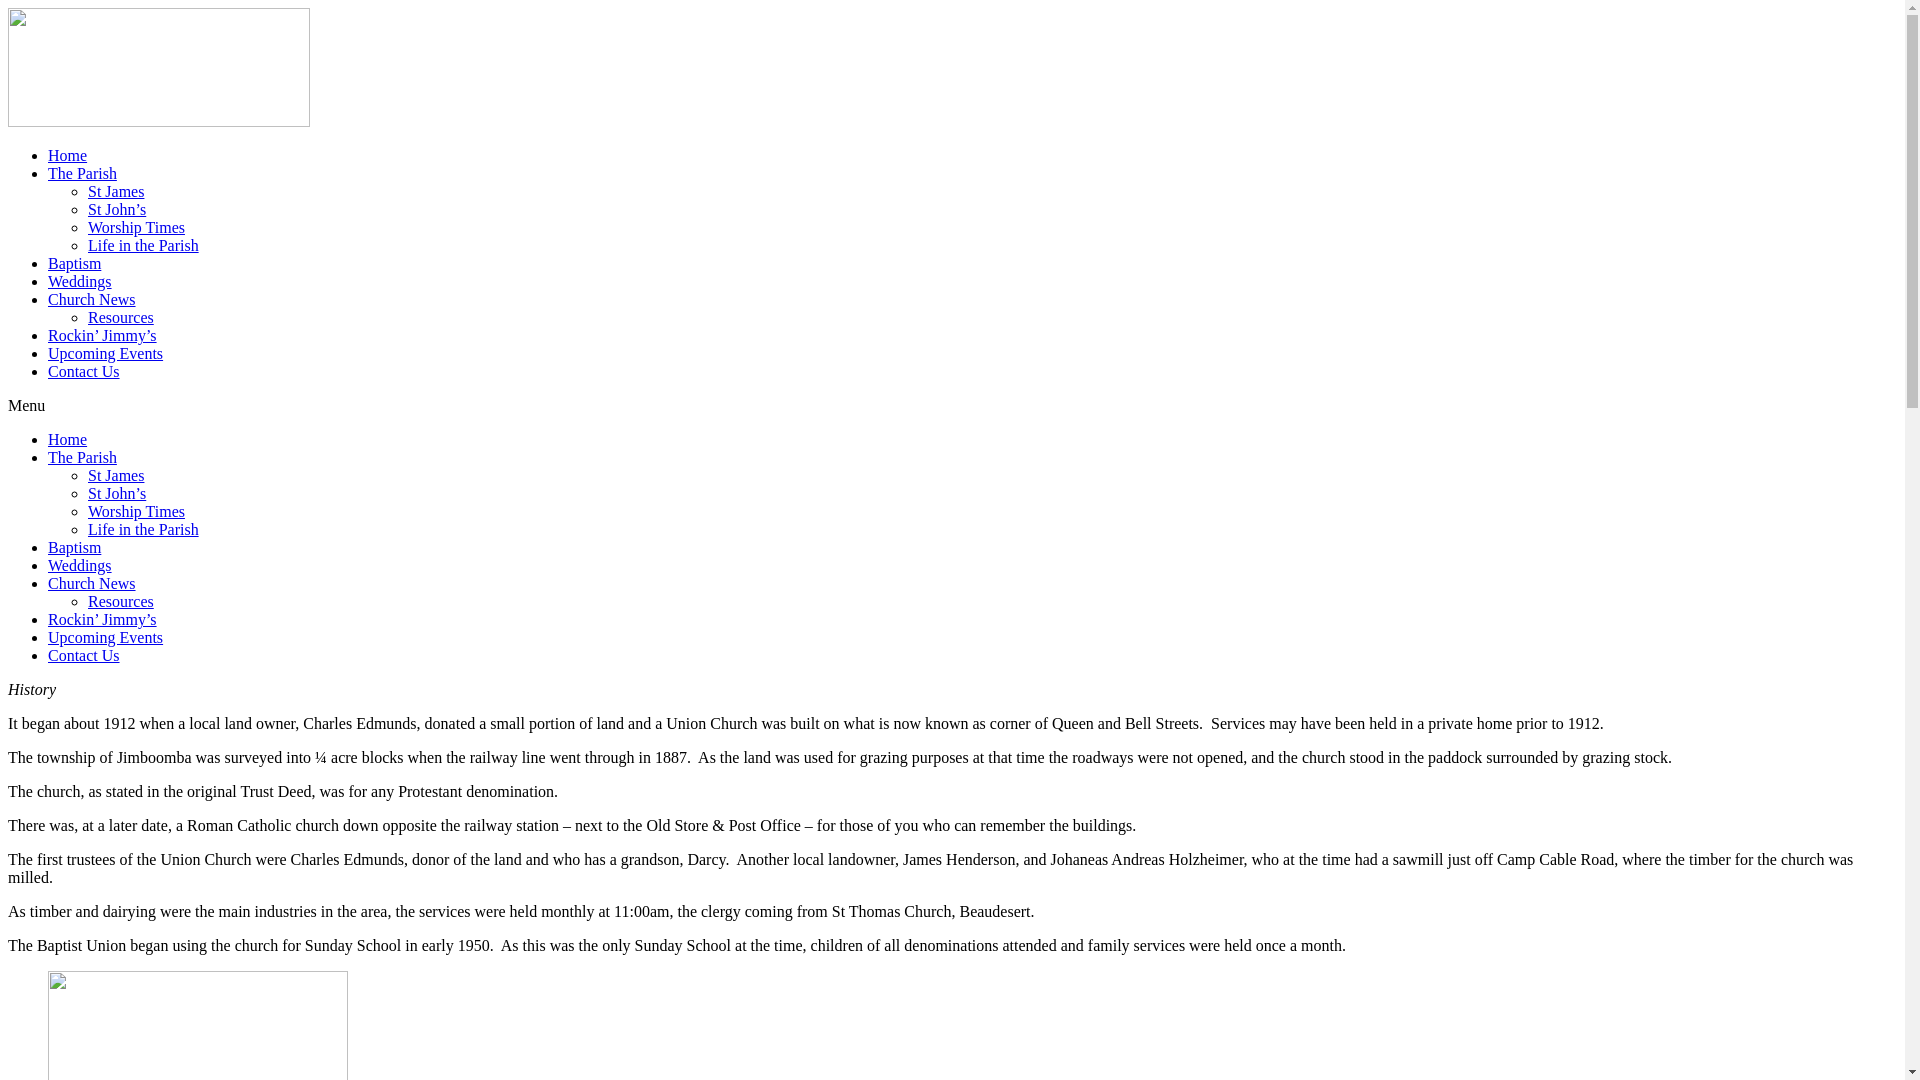 The width and height of the screenshot is (1920, 1080). I want to click on Baptism, so click(74, 548).